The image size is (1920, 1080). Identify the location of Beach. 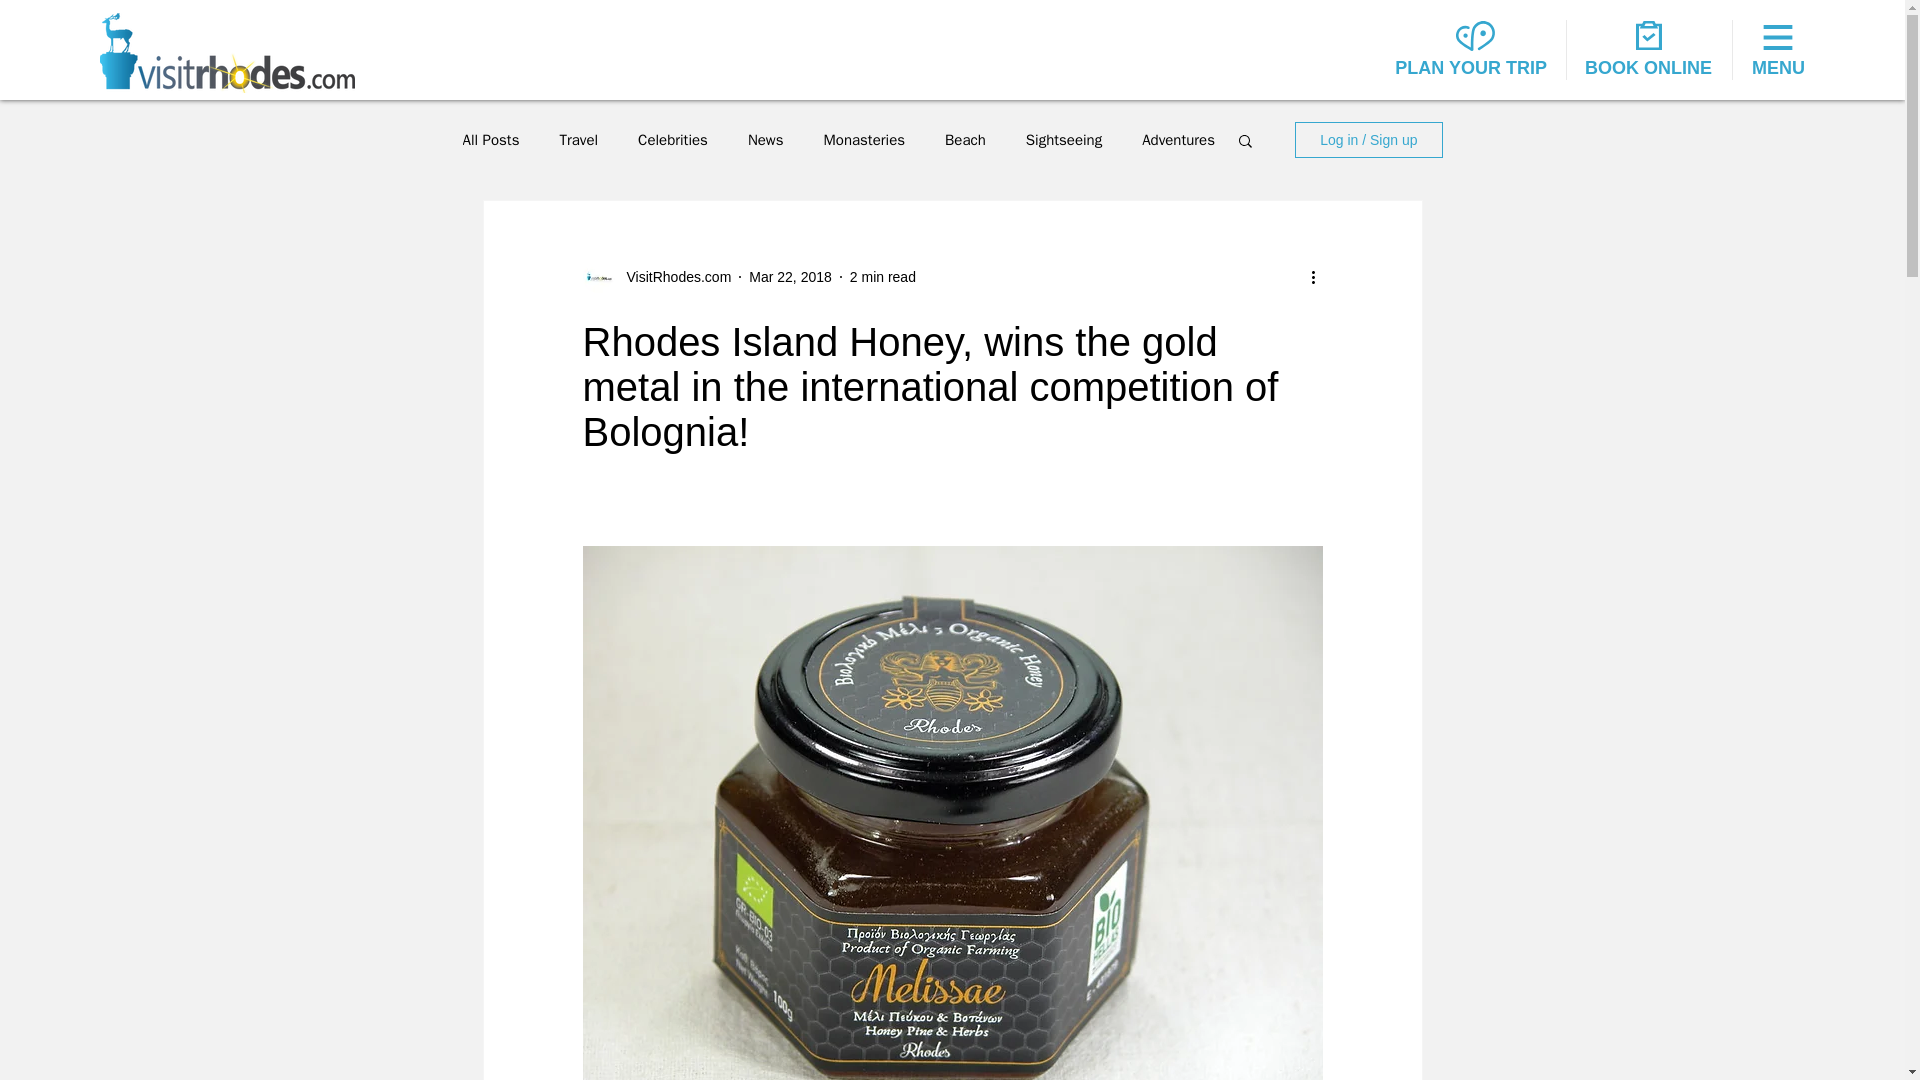
(965, 139).